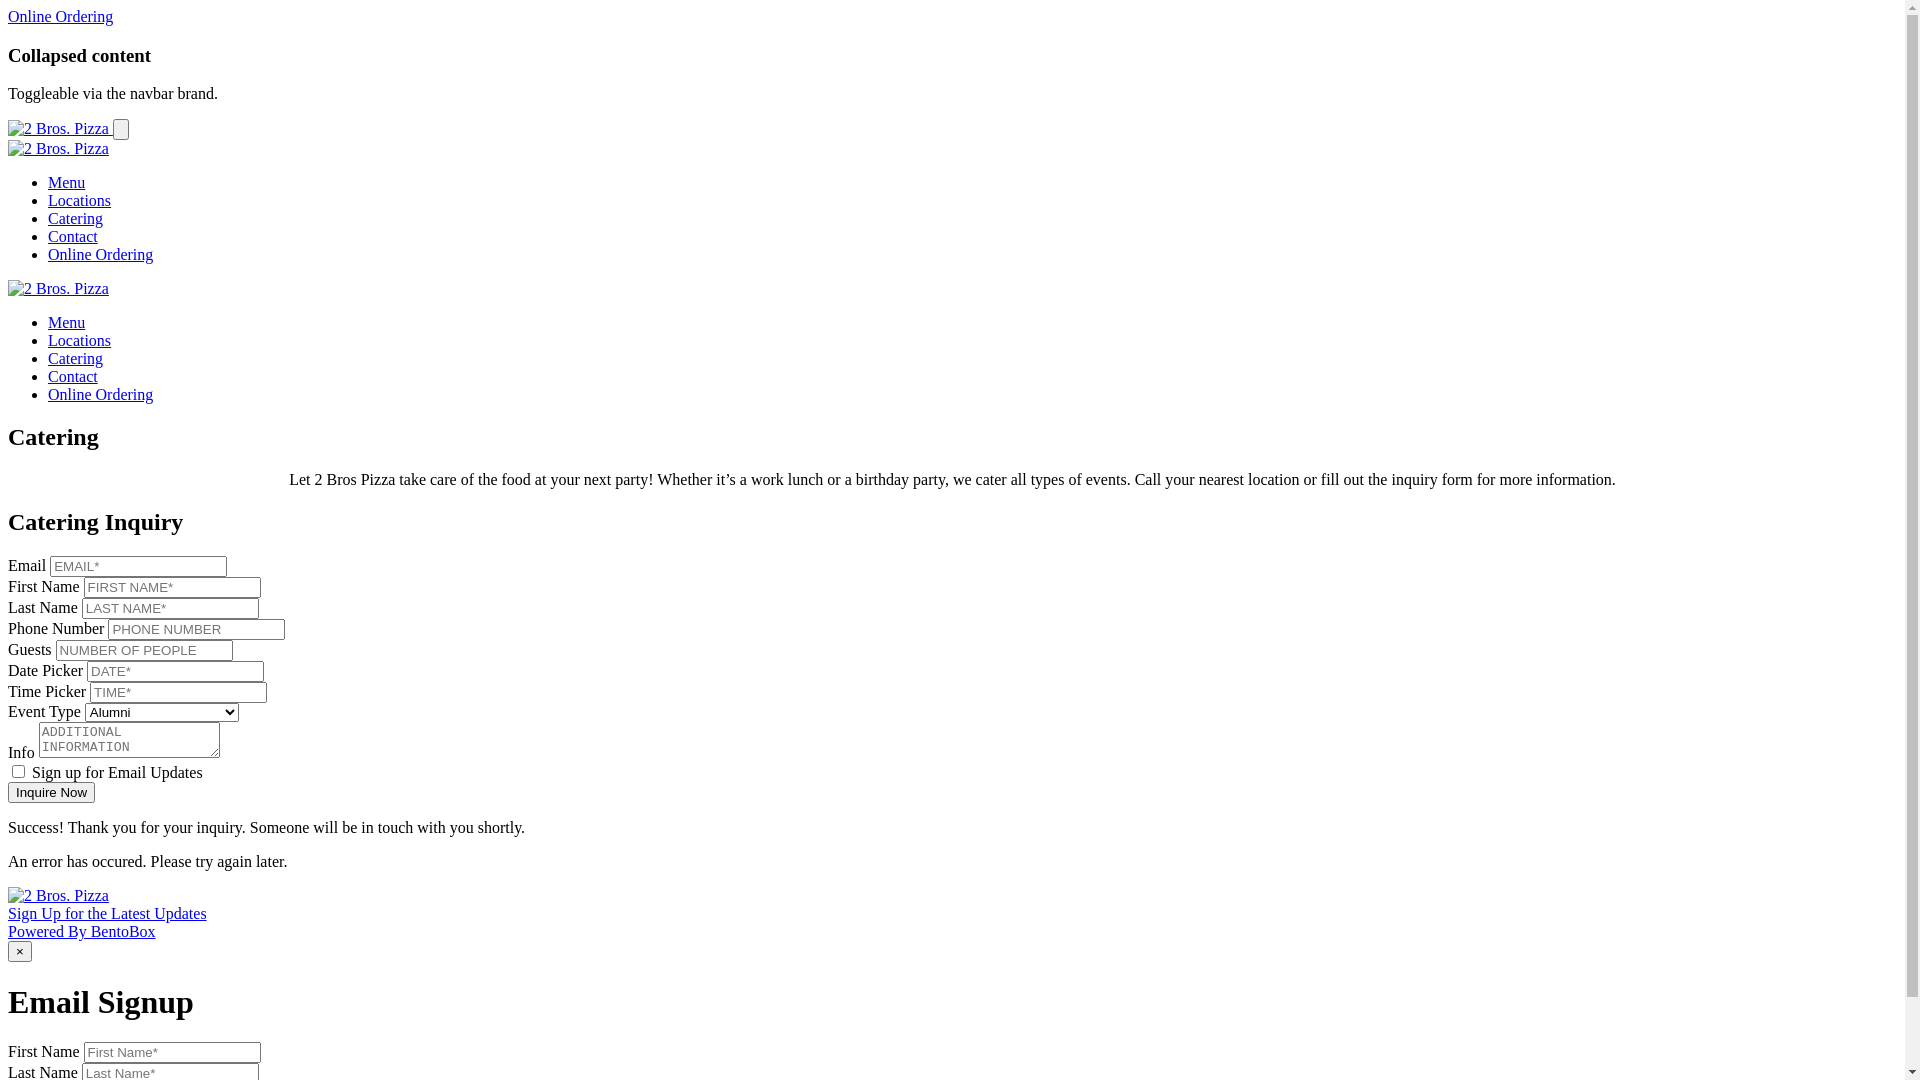  What do you see at coordinates (73, 376) in the screenshot?
I see `Contact` at bounding box center [73, 376].